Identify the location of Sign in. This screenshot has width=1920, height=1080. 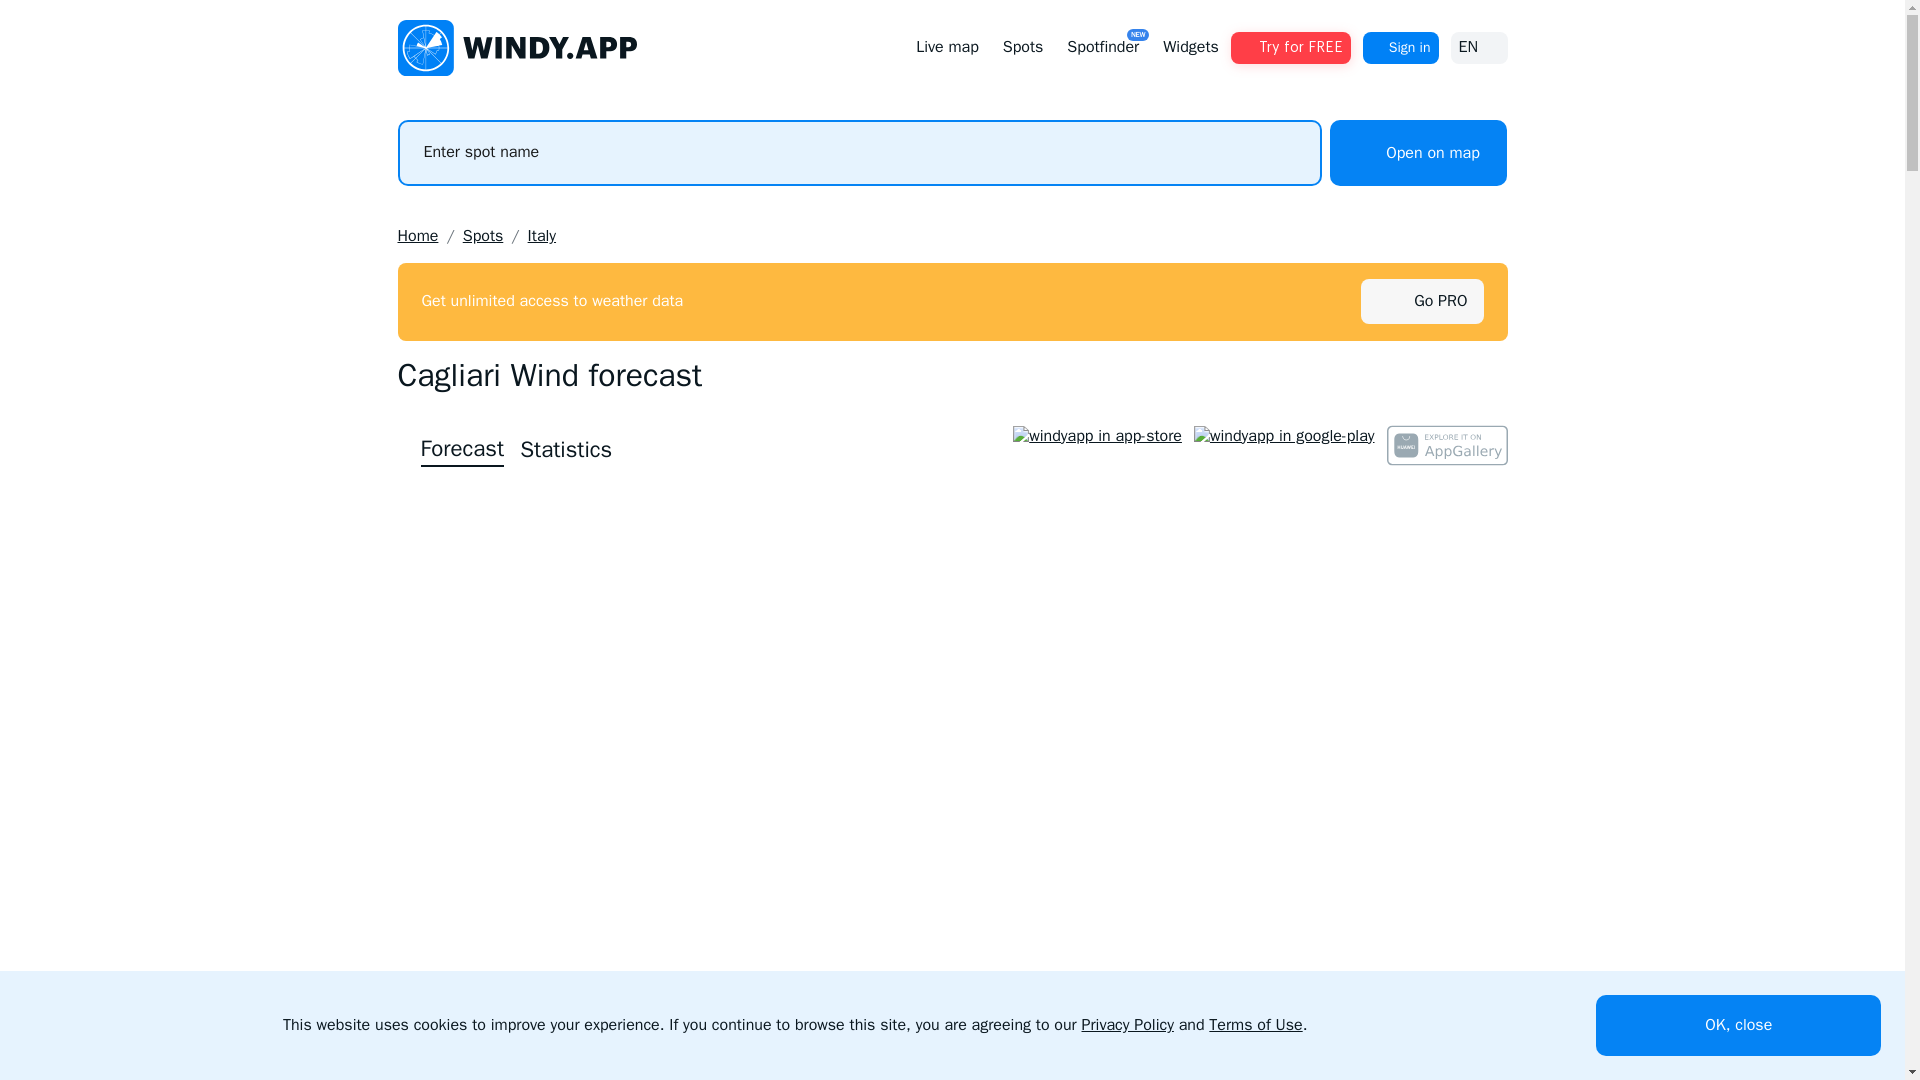
(1478, 48).